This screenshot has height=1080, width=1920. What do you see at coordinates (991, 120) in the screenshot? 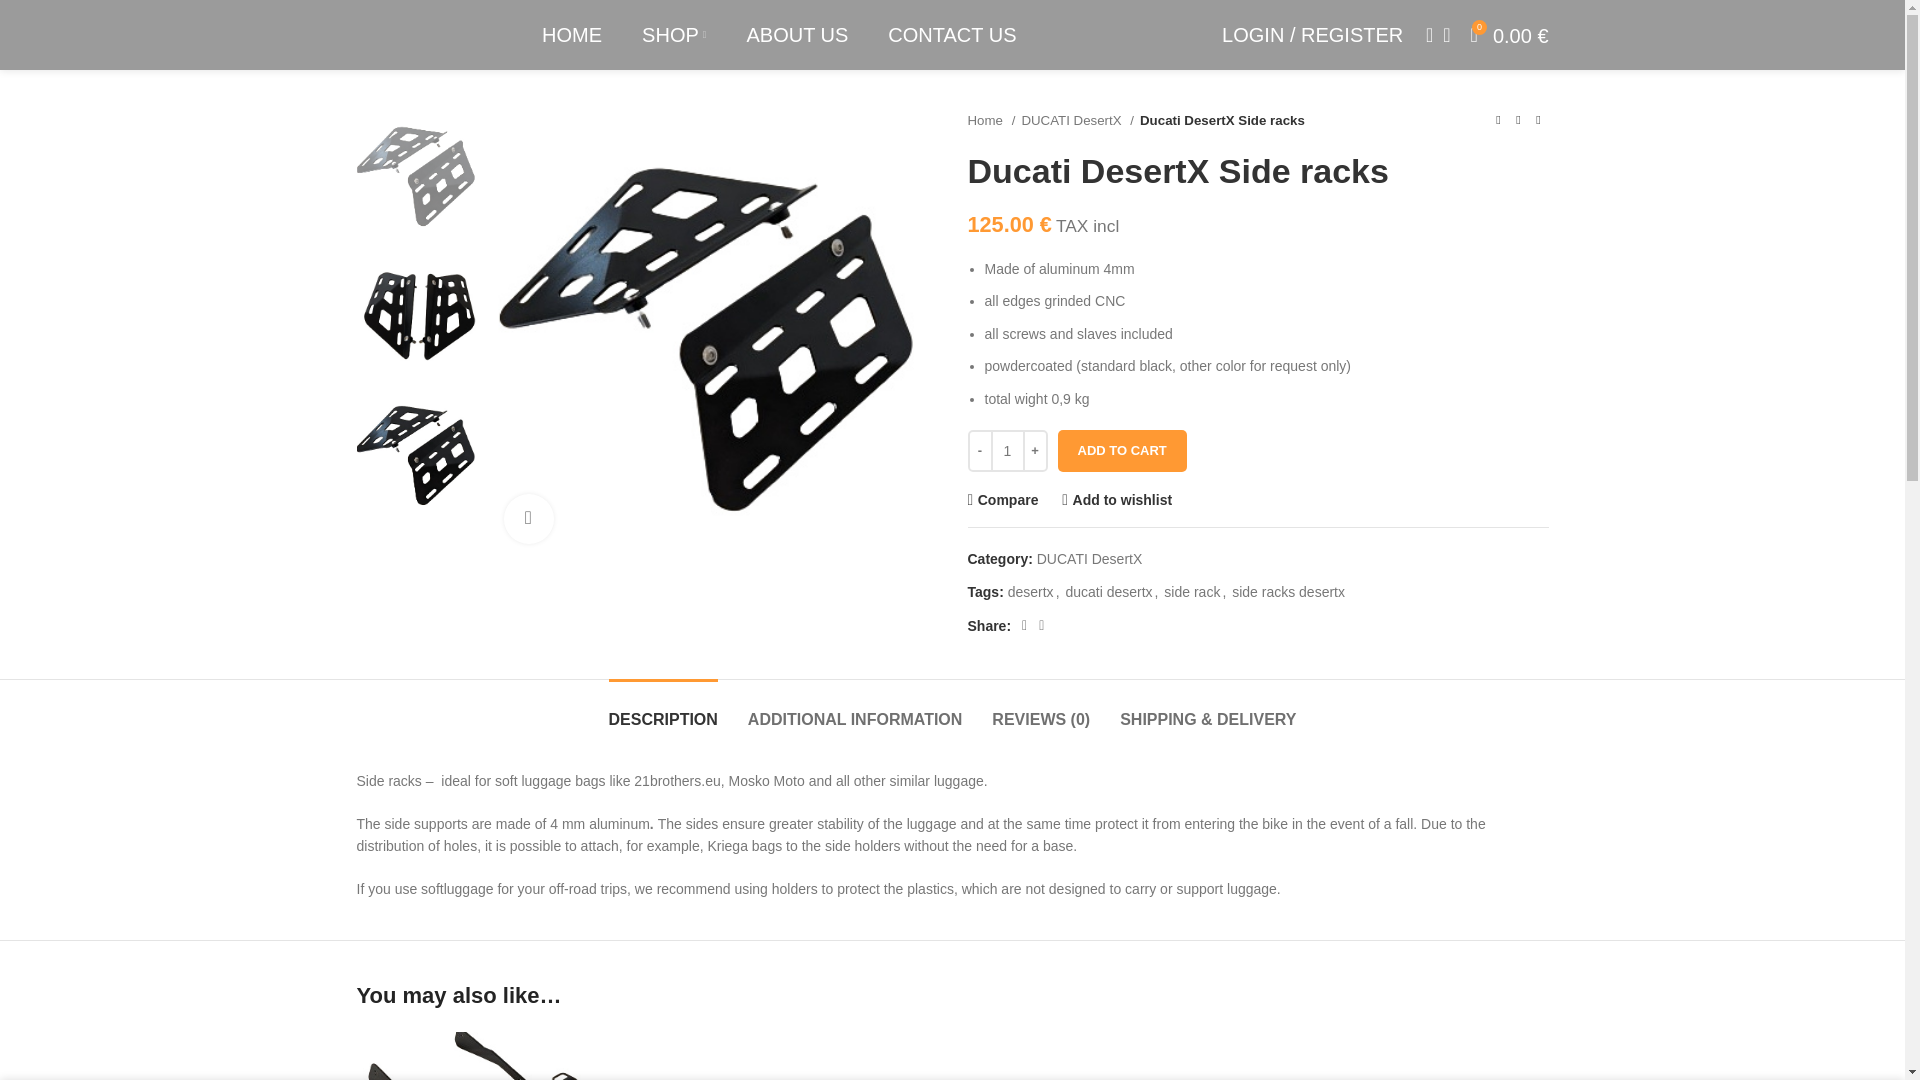
I see `Home` at bounding box center [991, 120].